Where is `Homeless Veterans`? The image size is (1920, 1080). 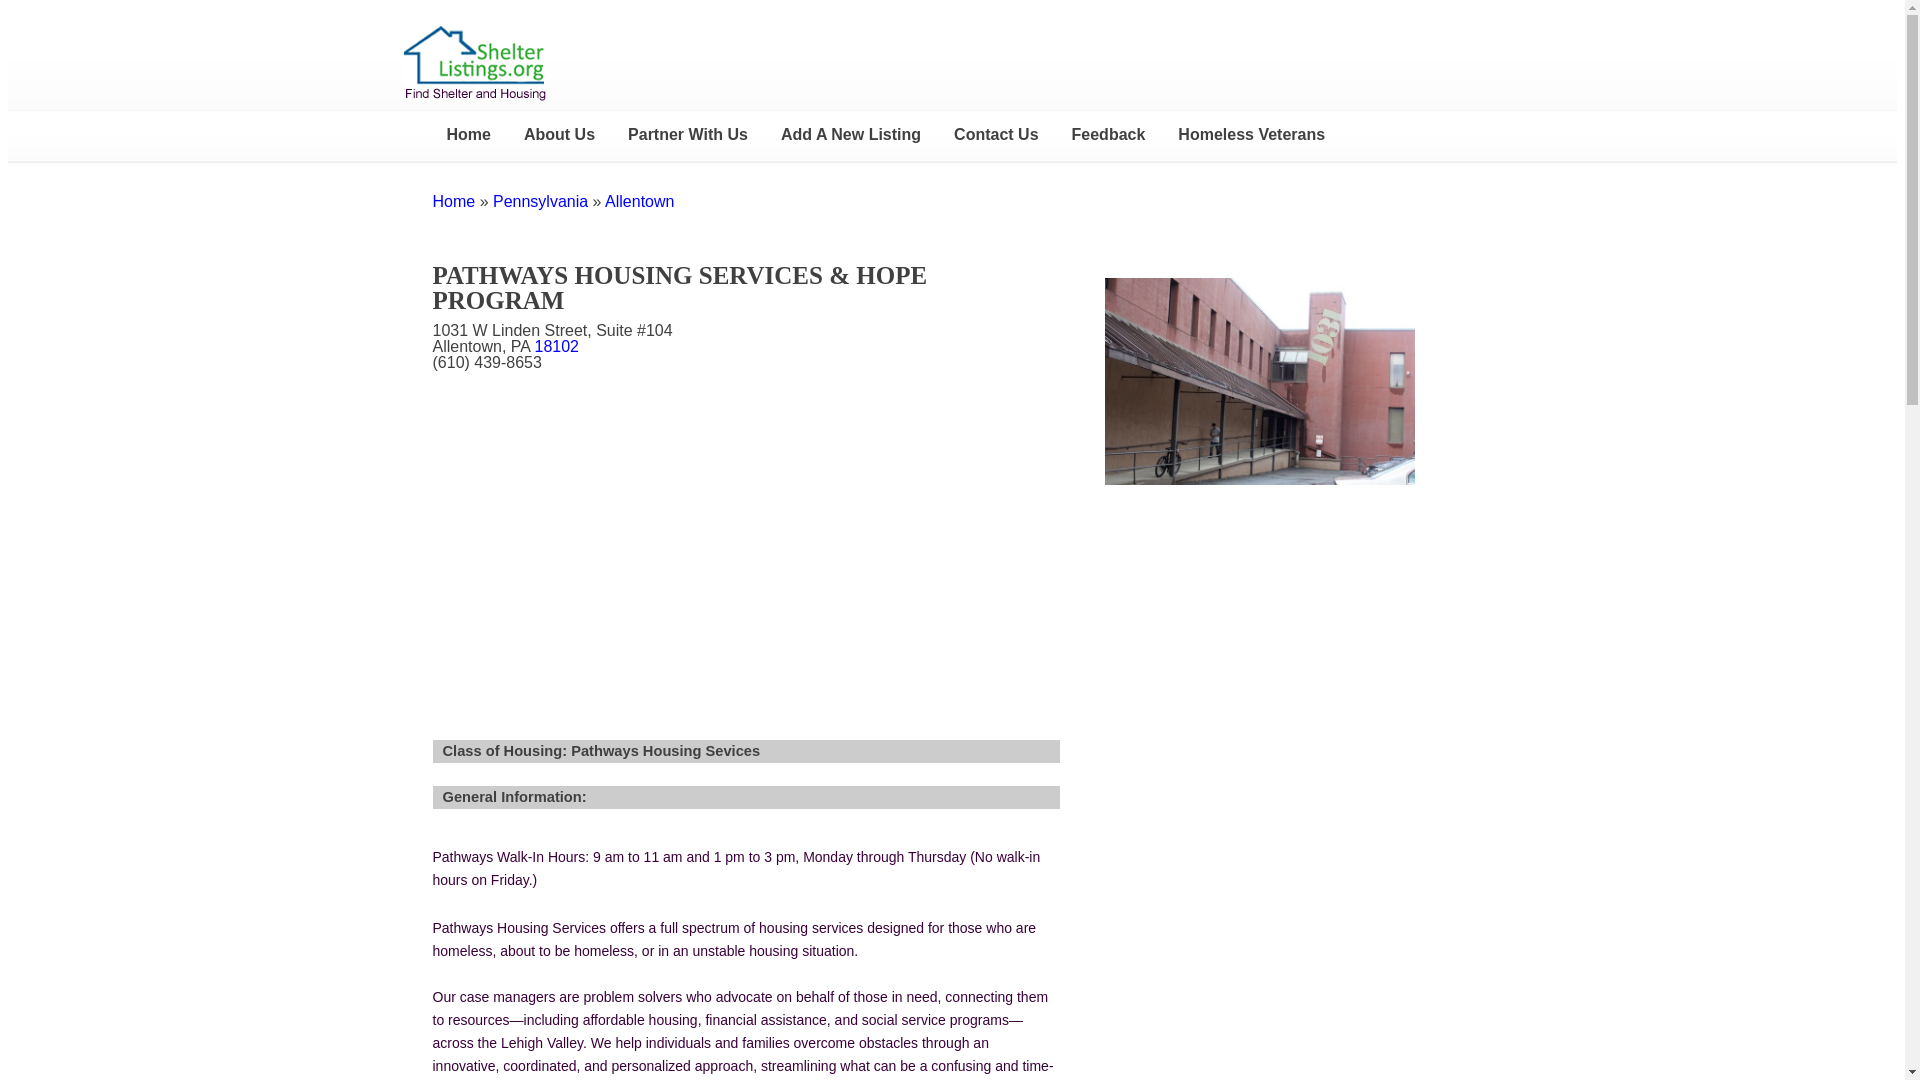
Homeless Veterans is located at coordinates (1250, 134).